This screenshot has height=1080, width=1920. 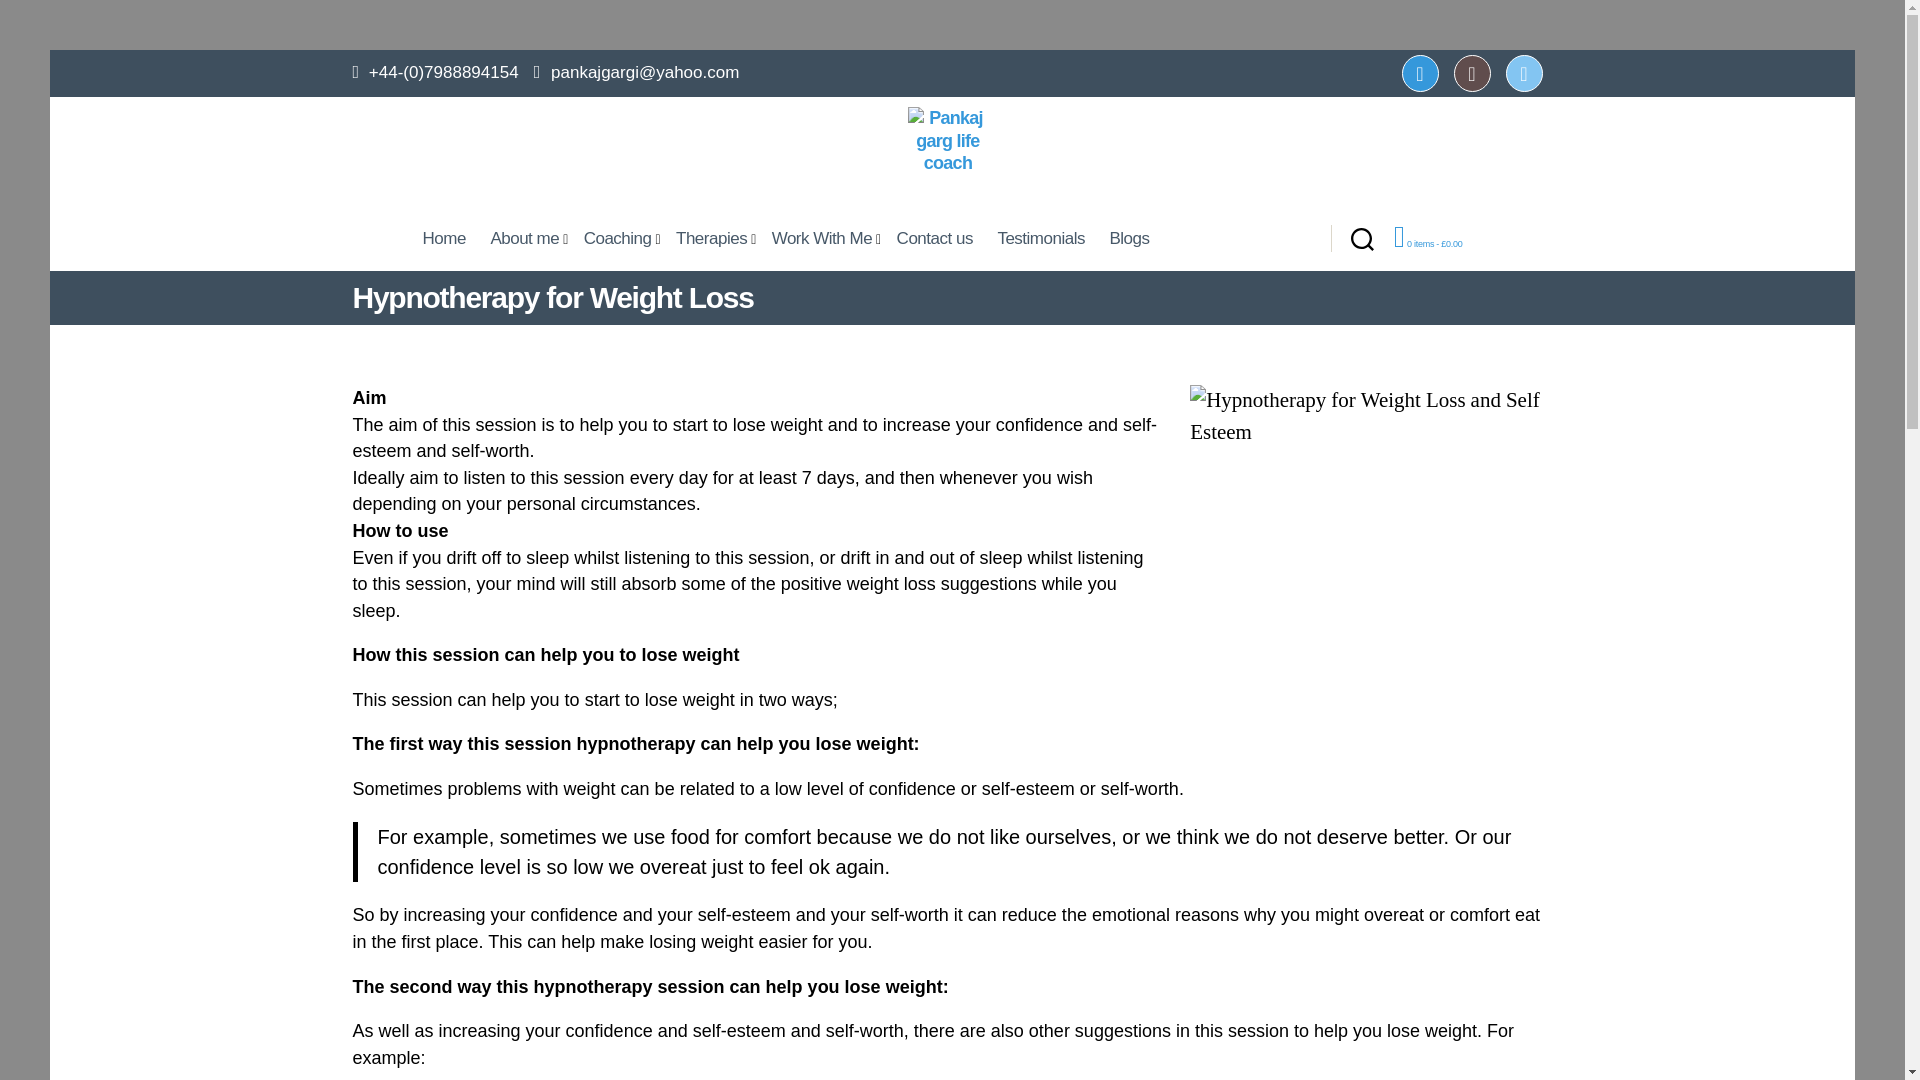 What do you see at coordinates (1040, 238) in the screenshot?
I see `Testimonials` at bounding box center [1040, 238].